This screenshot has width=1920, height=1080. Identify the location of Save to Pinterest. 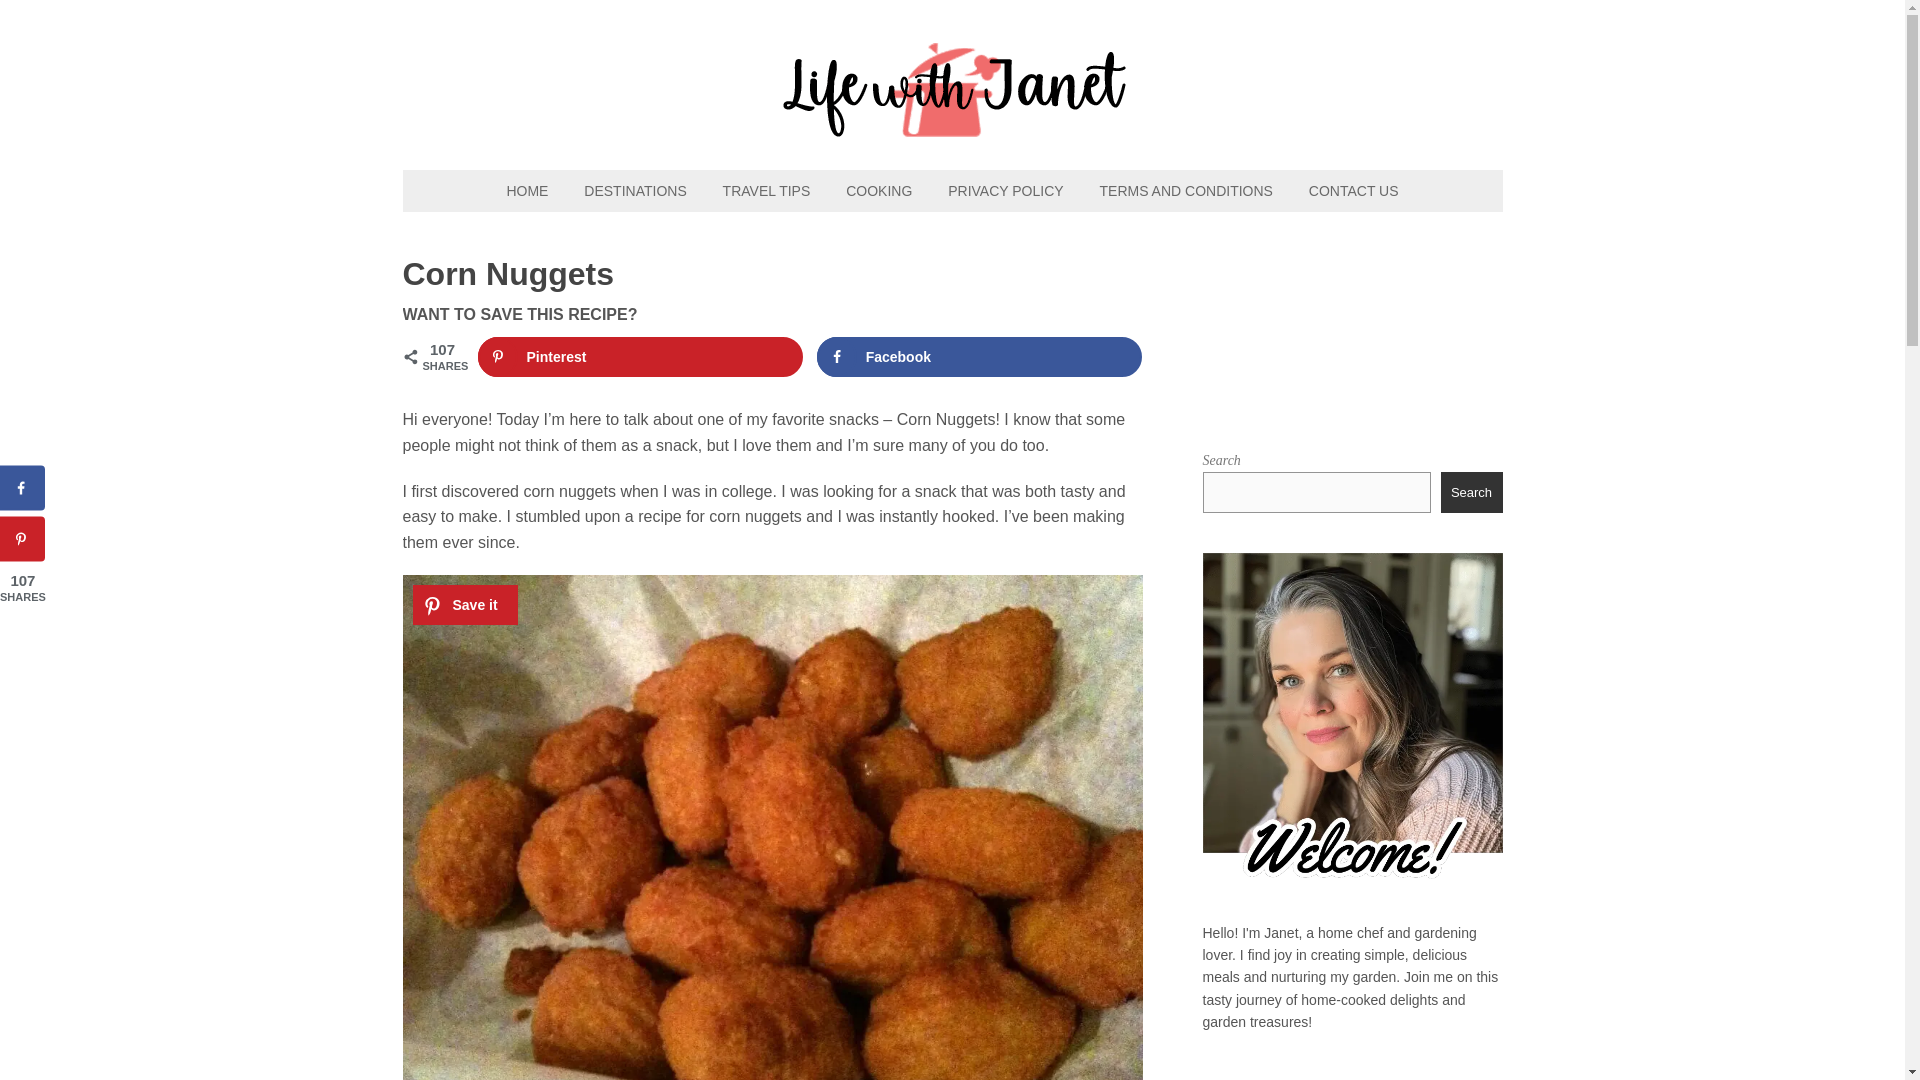
(641, 356).